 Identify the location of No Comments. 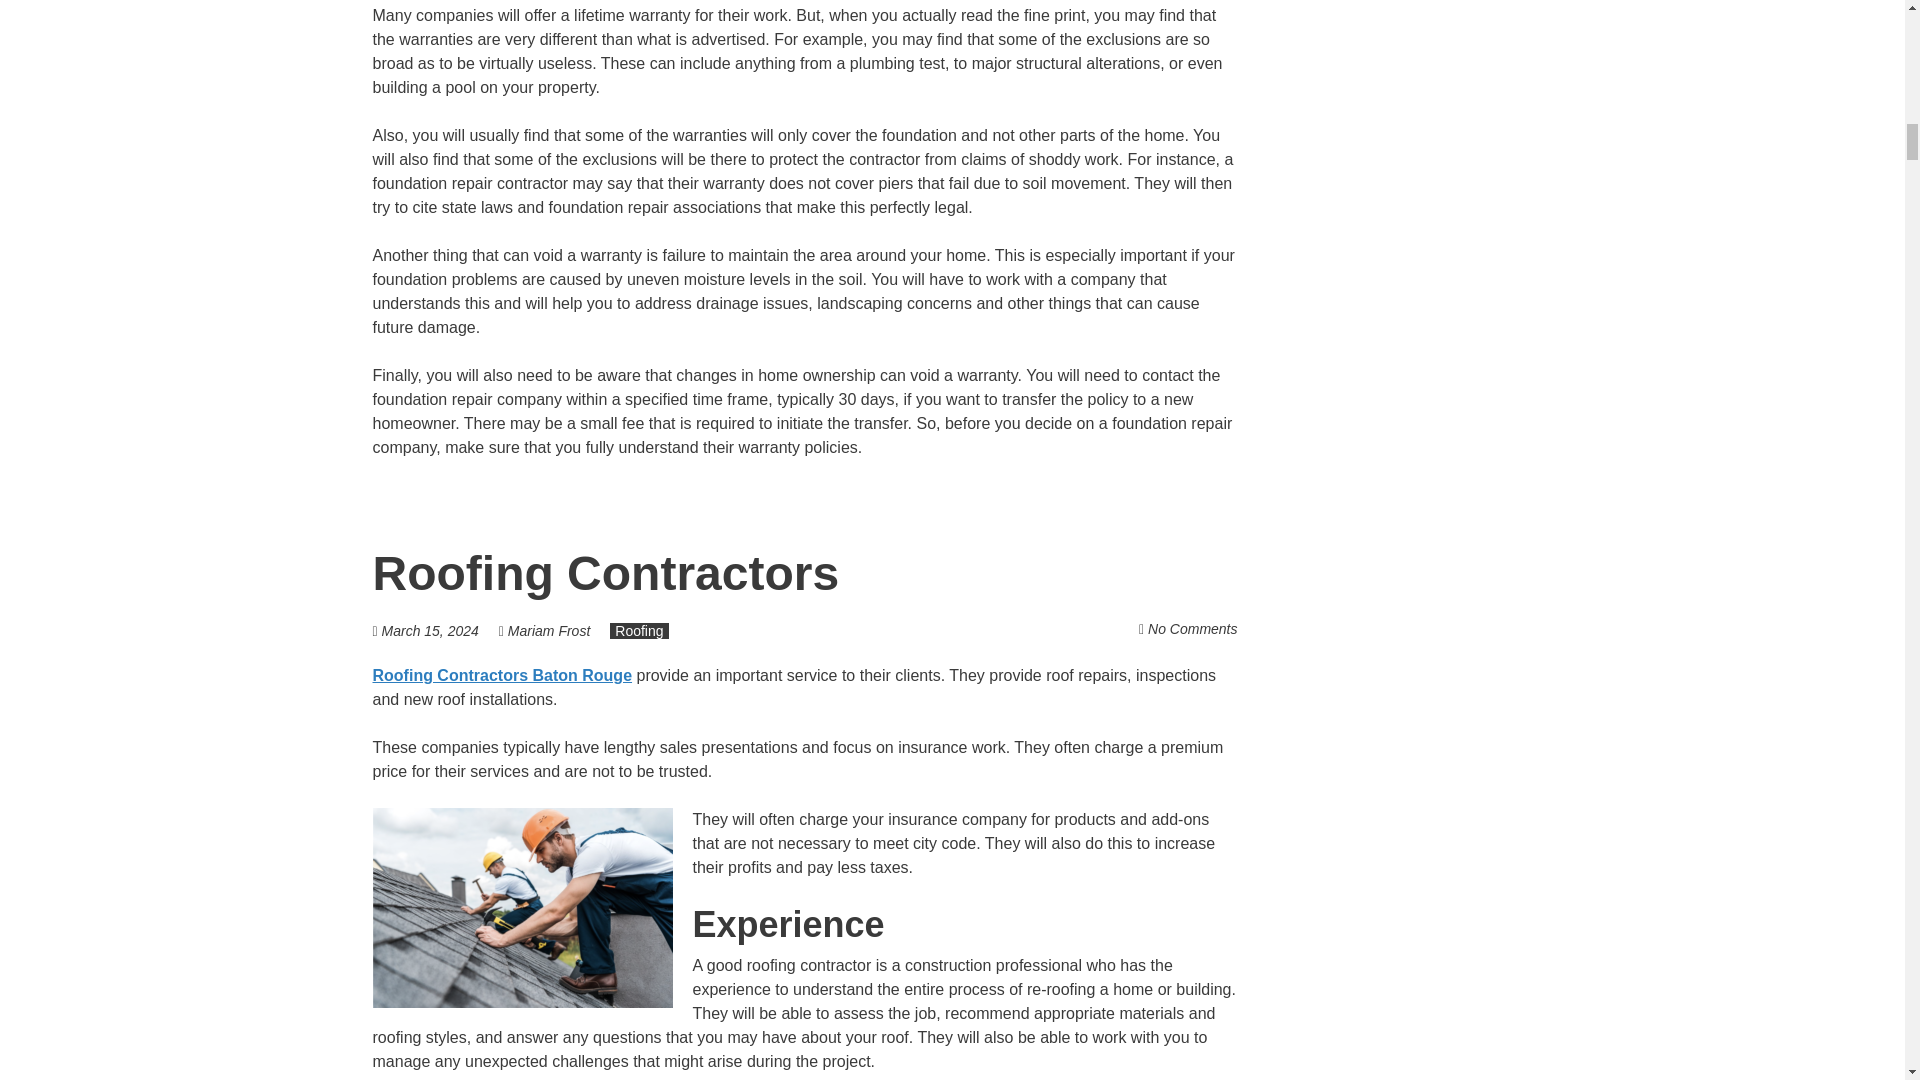
(1192, 629).